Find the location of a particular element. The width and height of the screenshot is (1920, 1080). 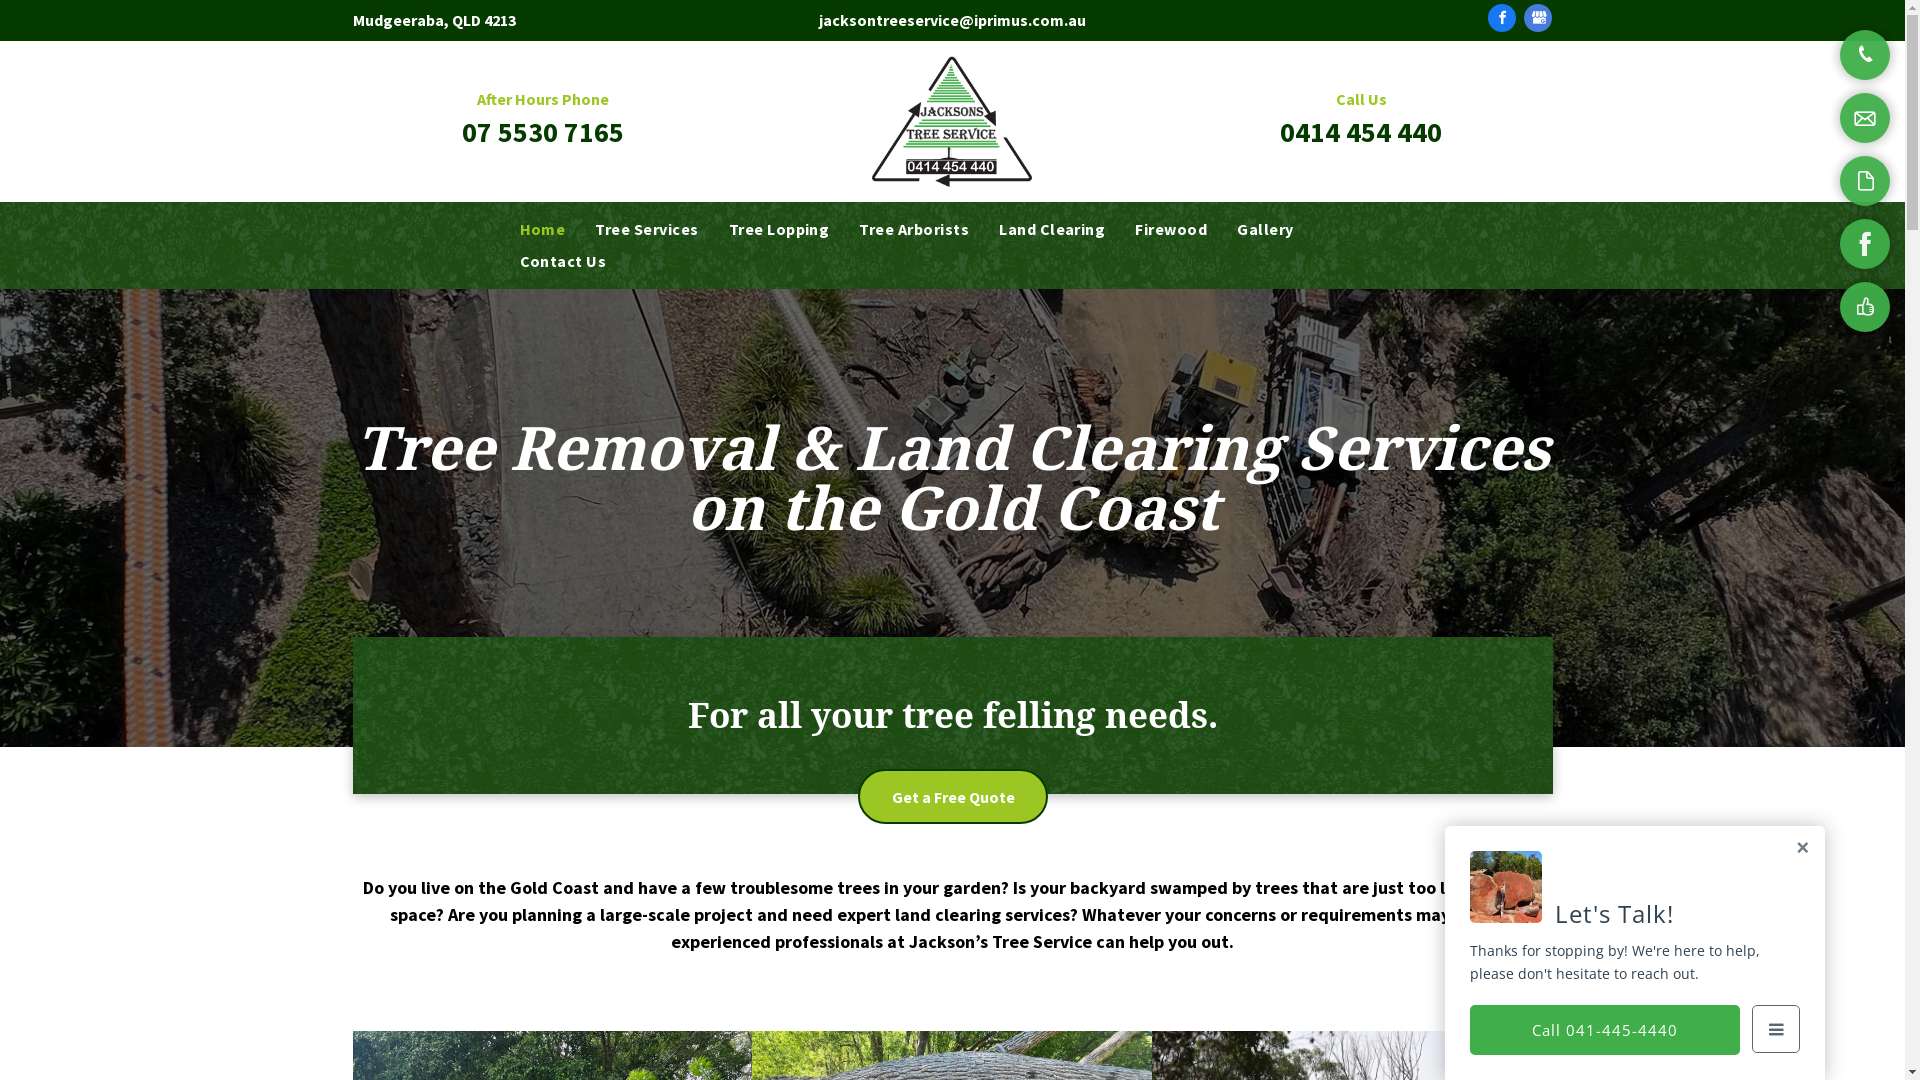

Home is located at coordinates (542, 229).